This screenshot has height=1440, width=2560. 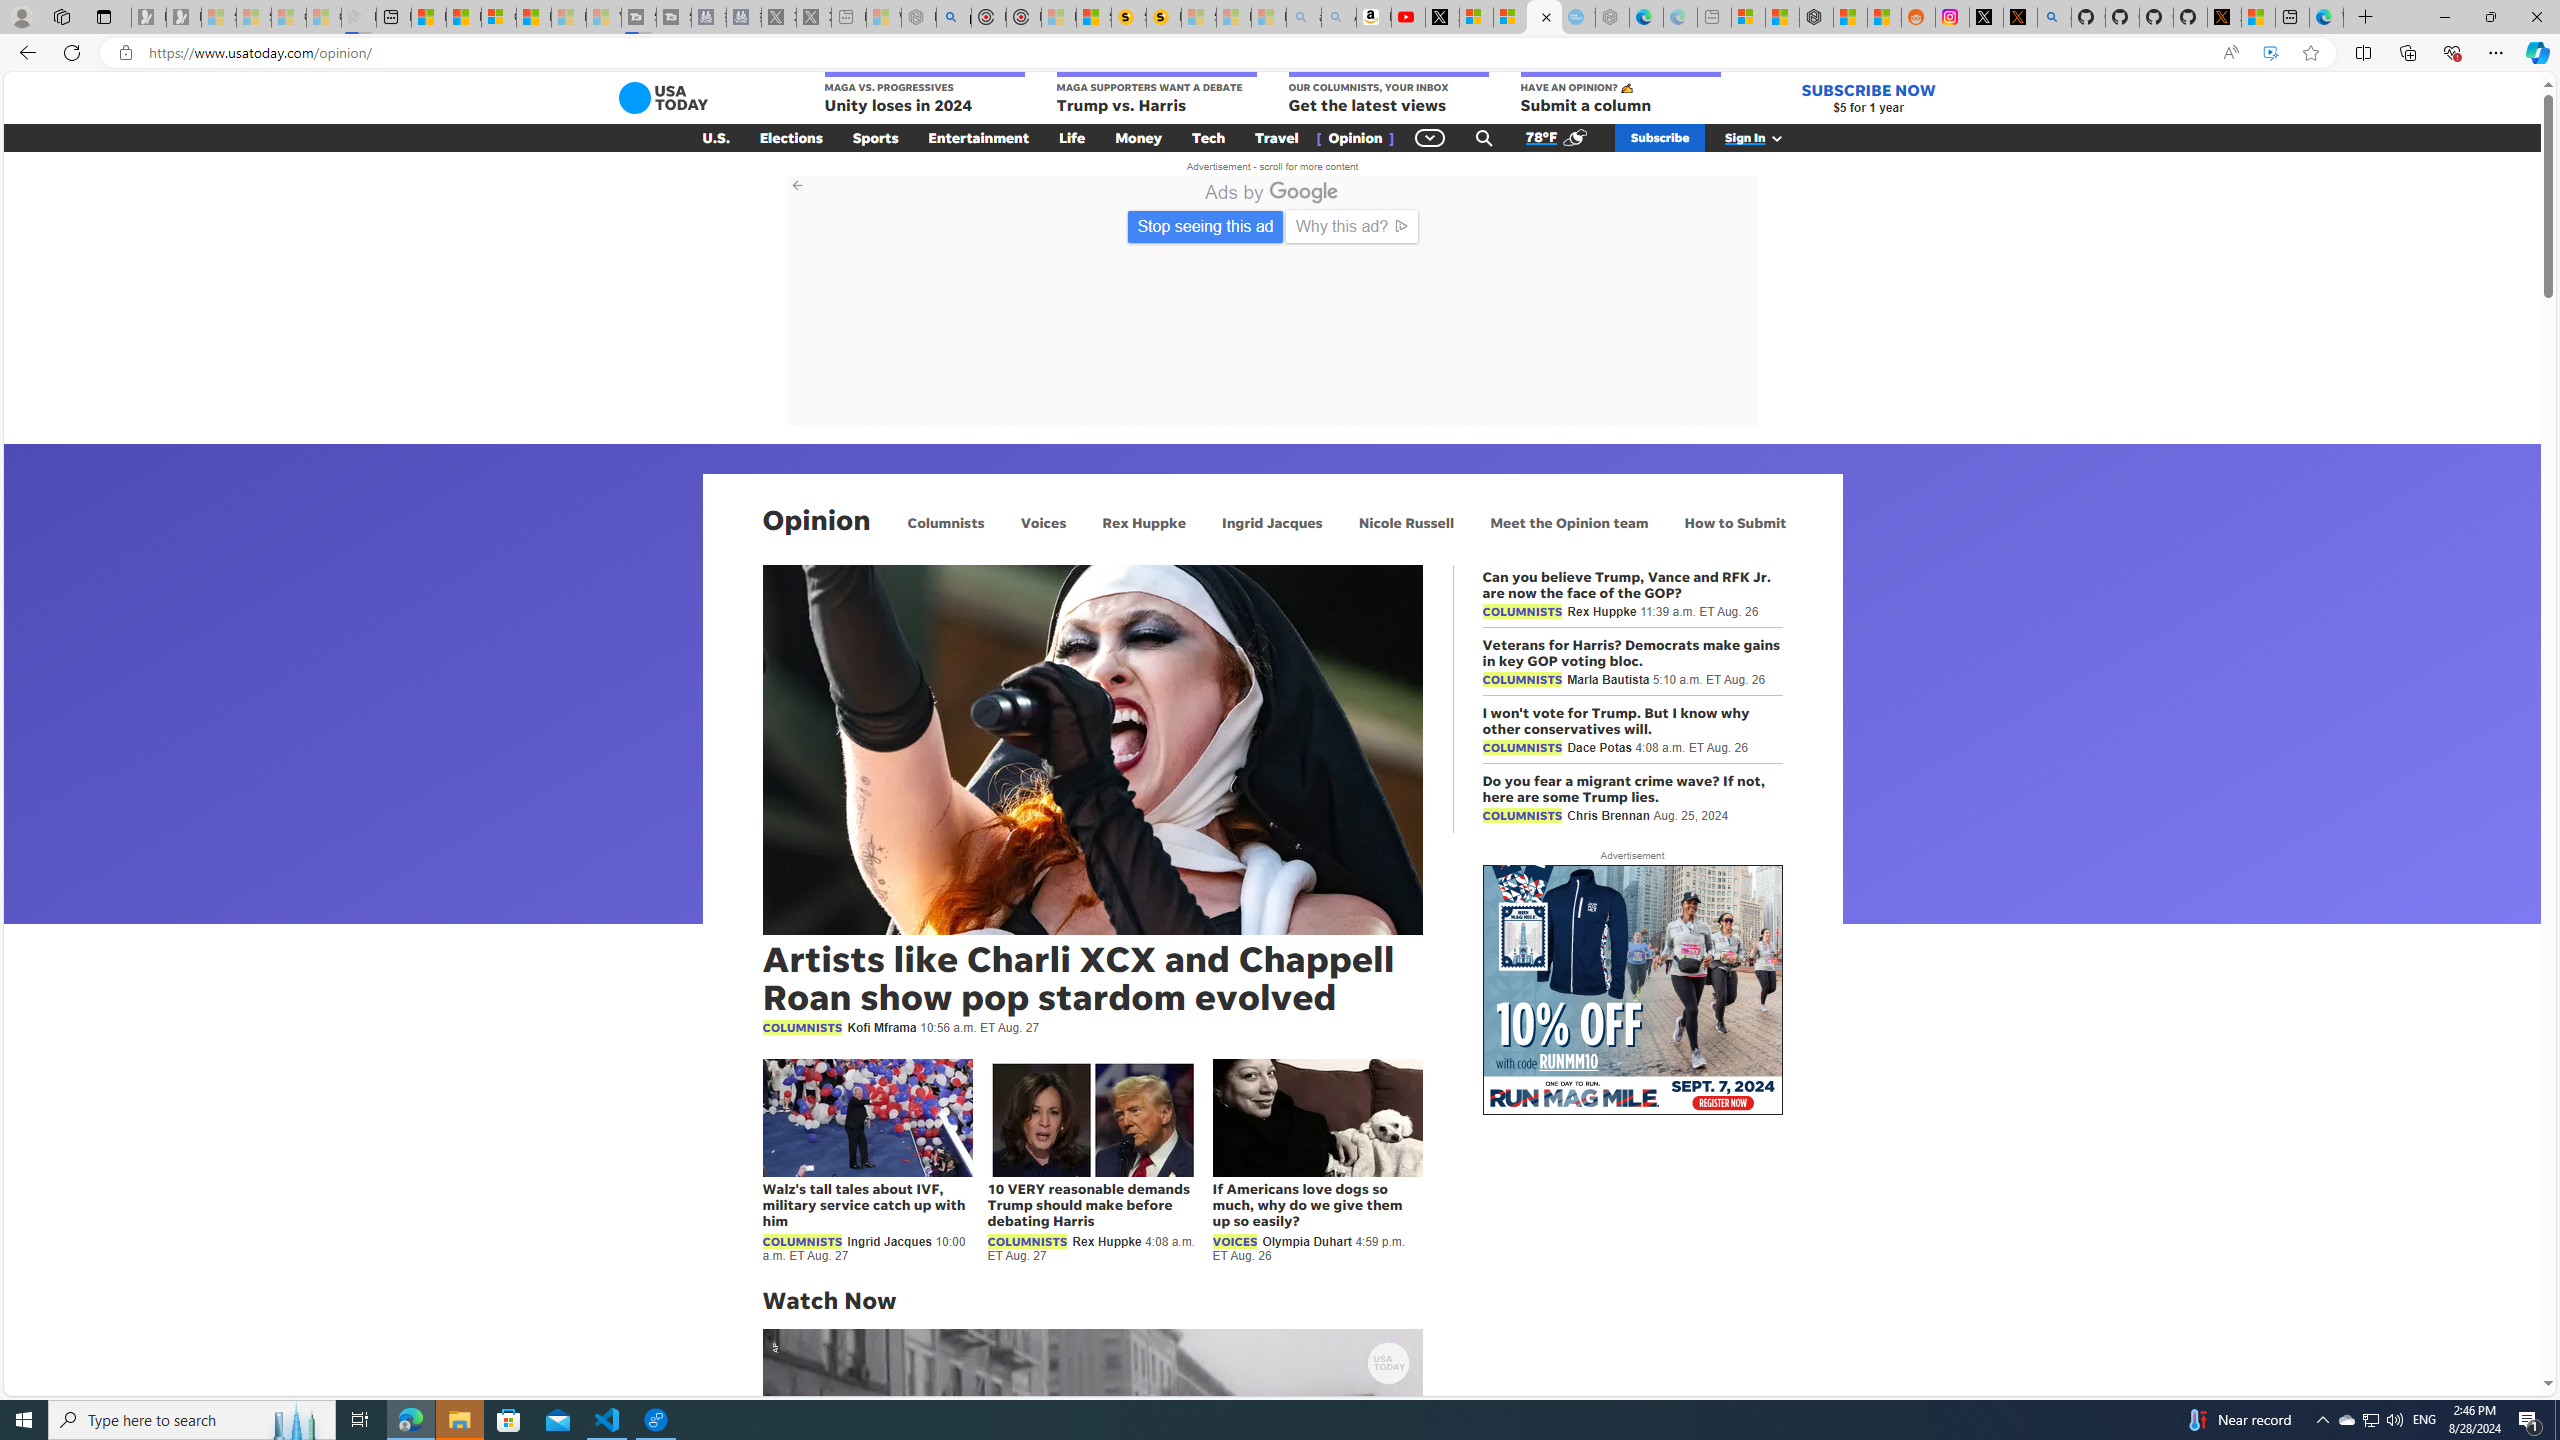 What do you see at coordinates (1144, 522) in the screenshot?
I see `Rex Huppke` at bounding box center [1144, 522].